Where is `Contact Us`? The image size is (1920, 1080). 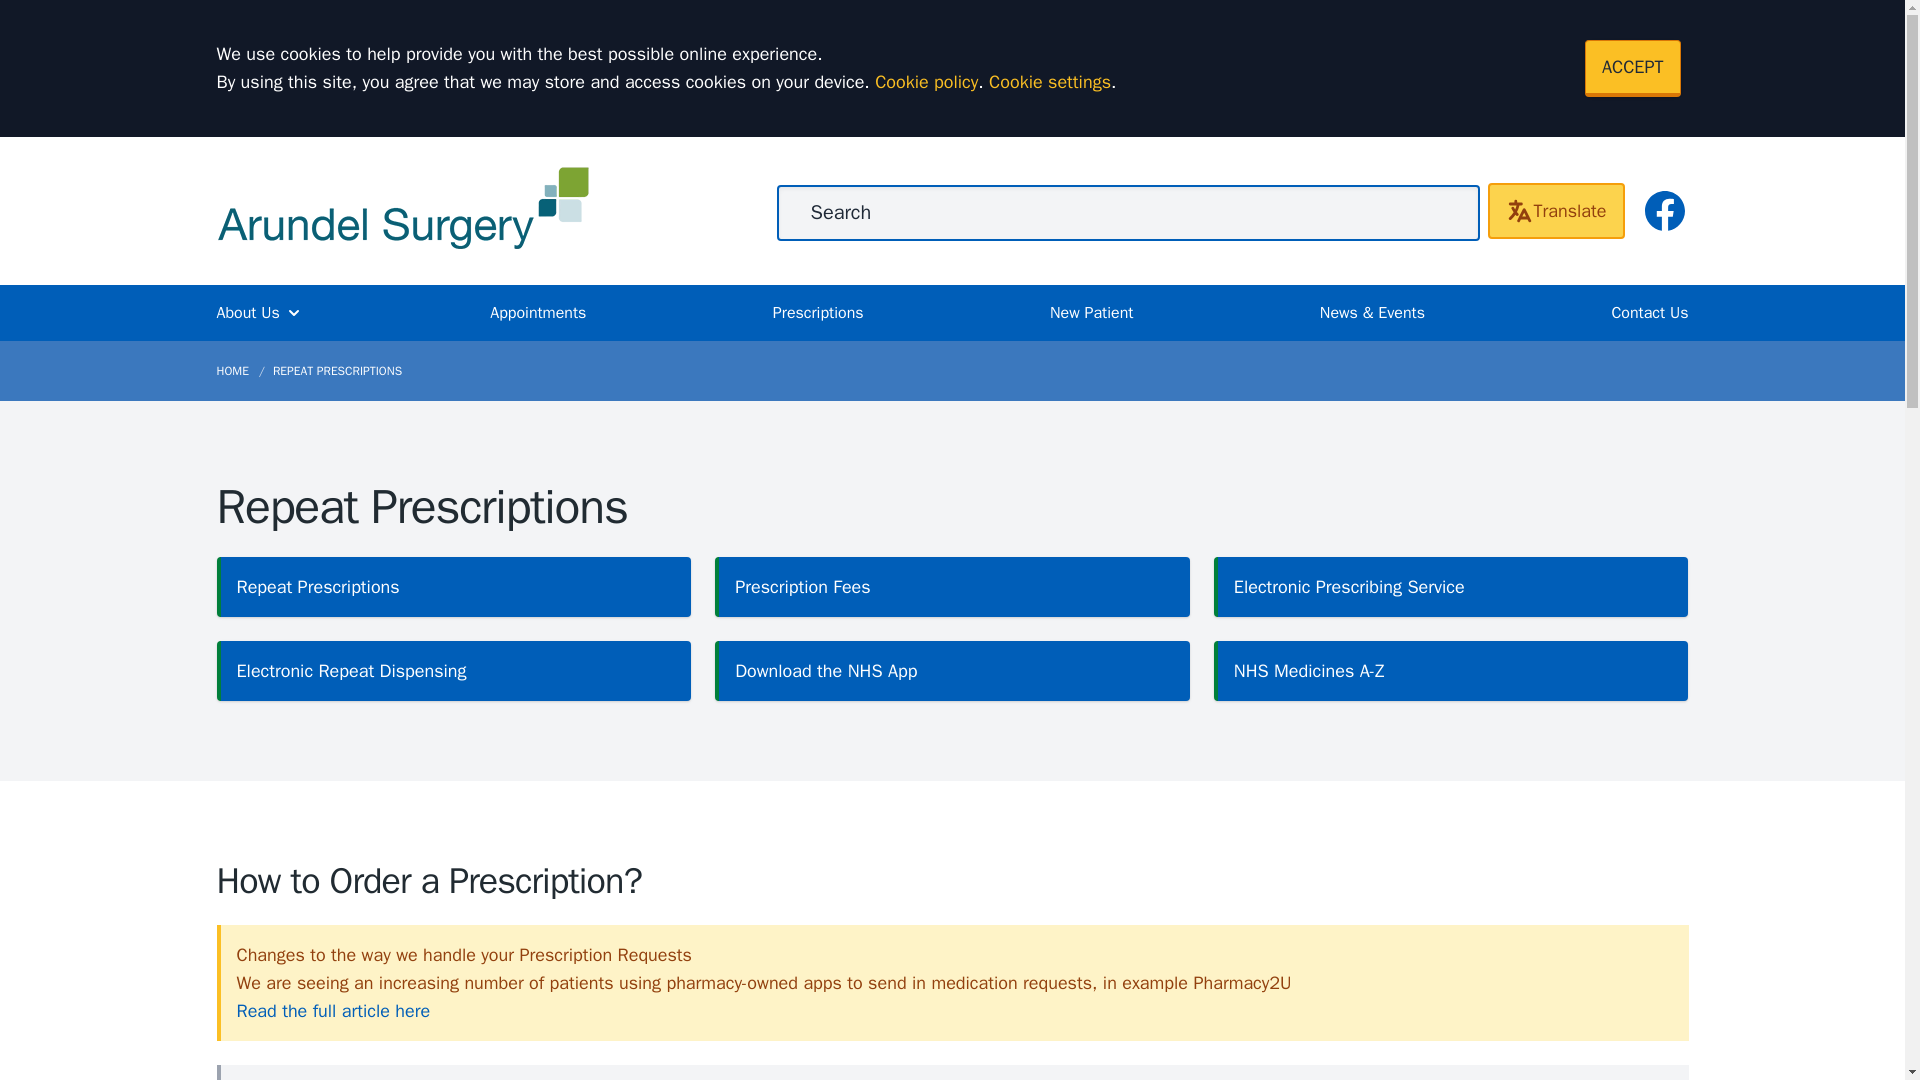 Contact Us is located at coordinates (1648, 313).